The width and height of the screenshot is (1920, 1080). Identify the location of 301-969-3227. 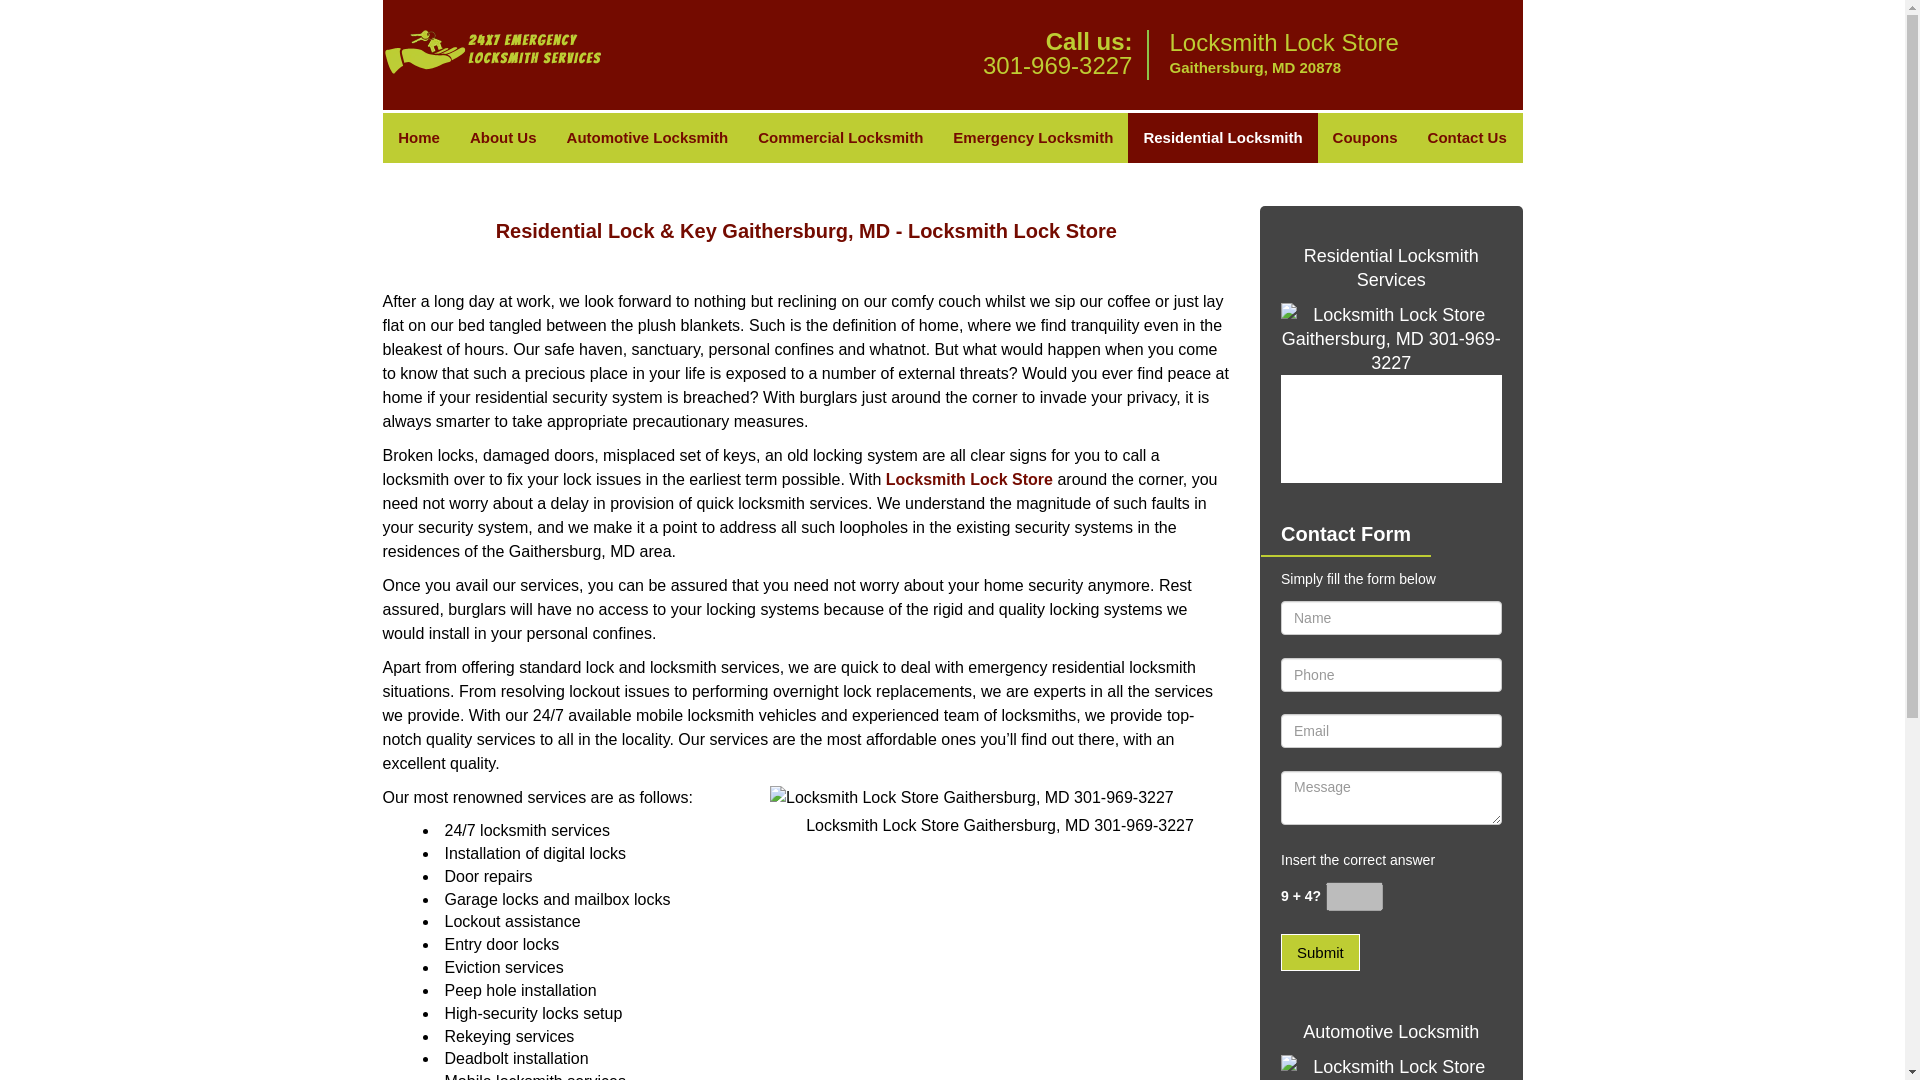
(1058, 64).